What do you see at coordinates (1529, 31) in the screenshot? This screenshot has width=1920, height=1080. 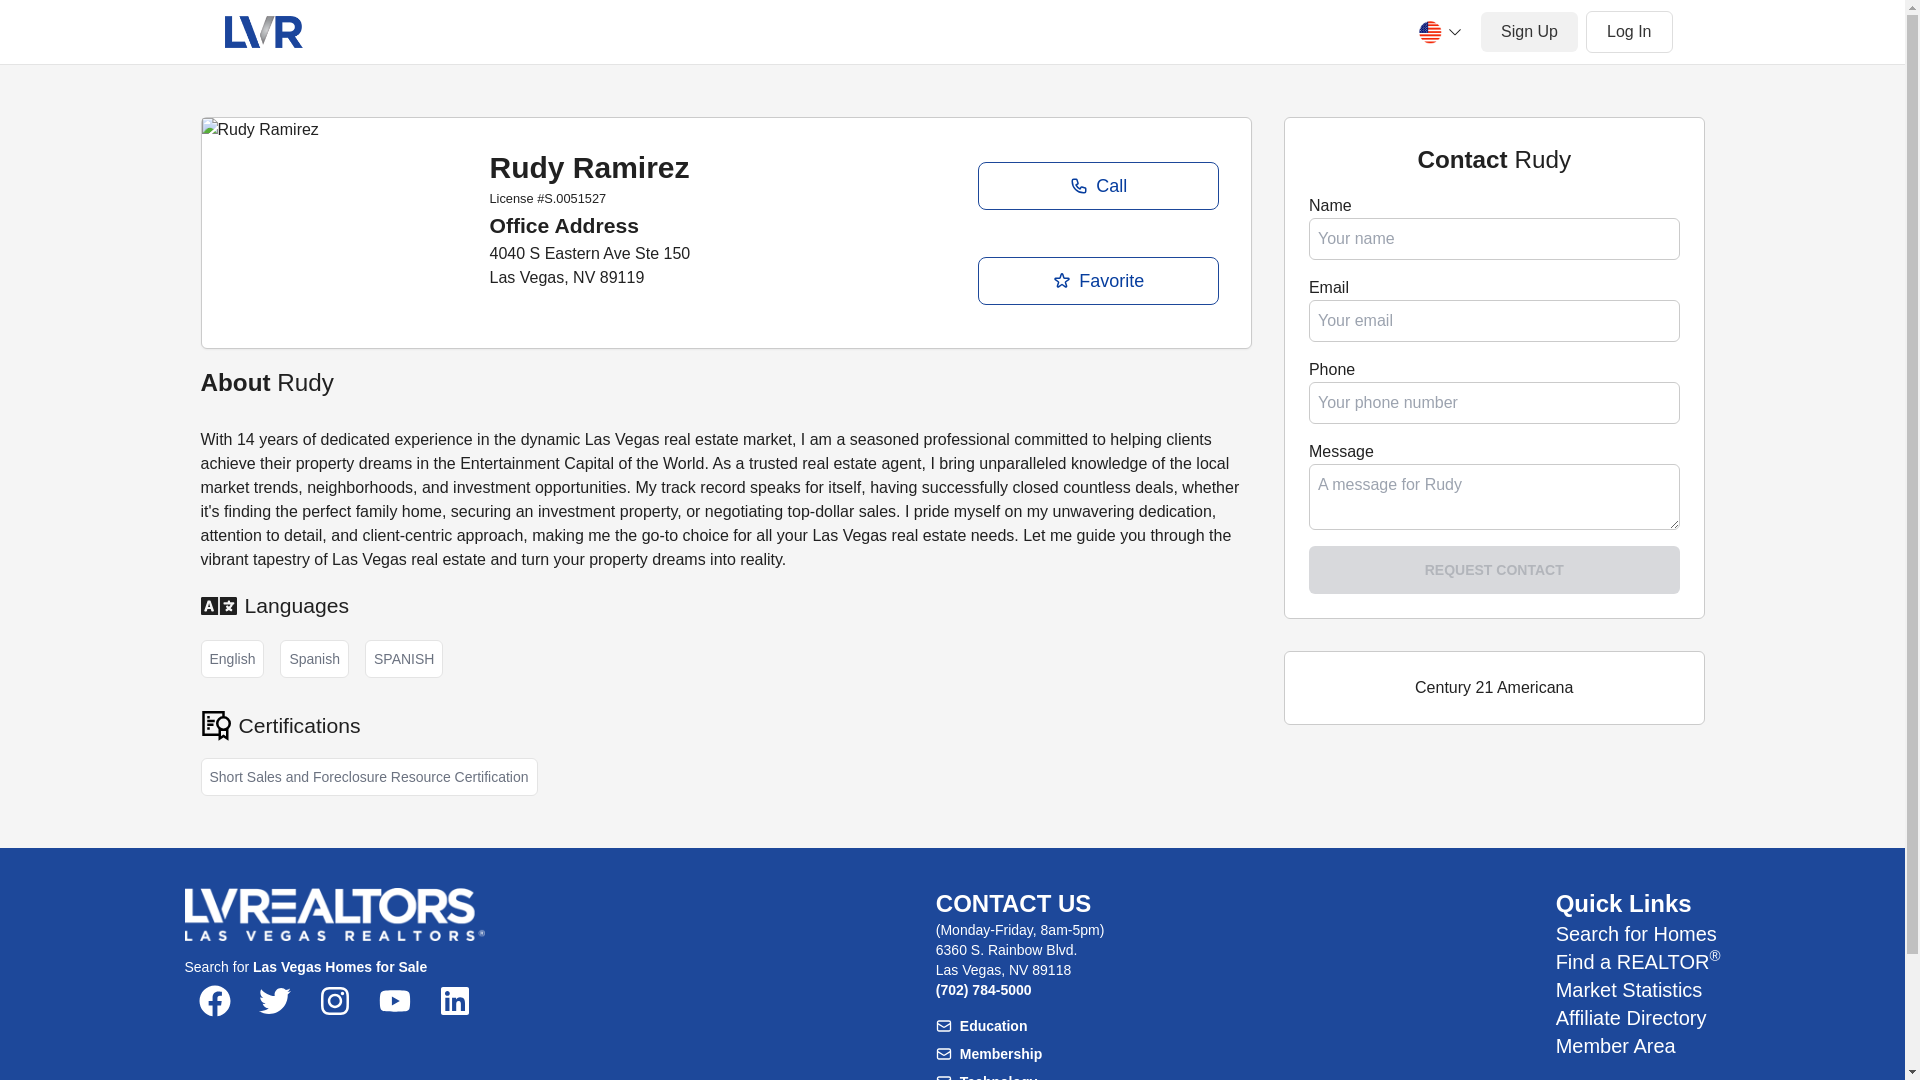 I see `Sign Up` at bounding box center [1529, 31].